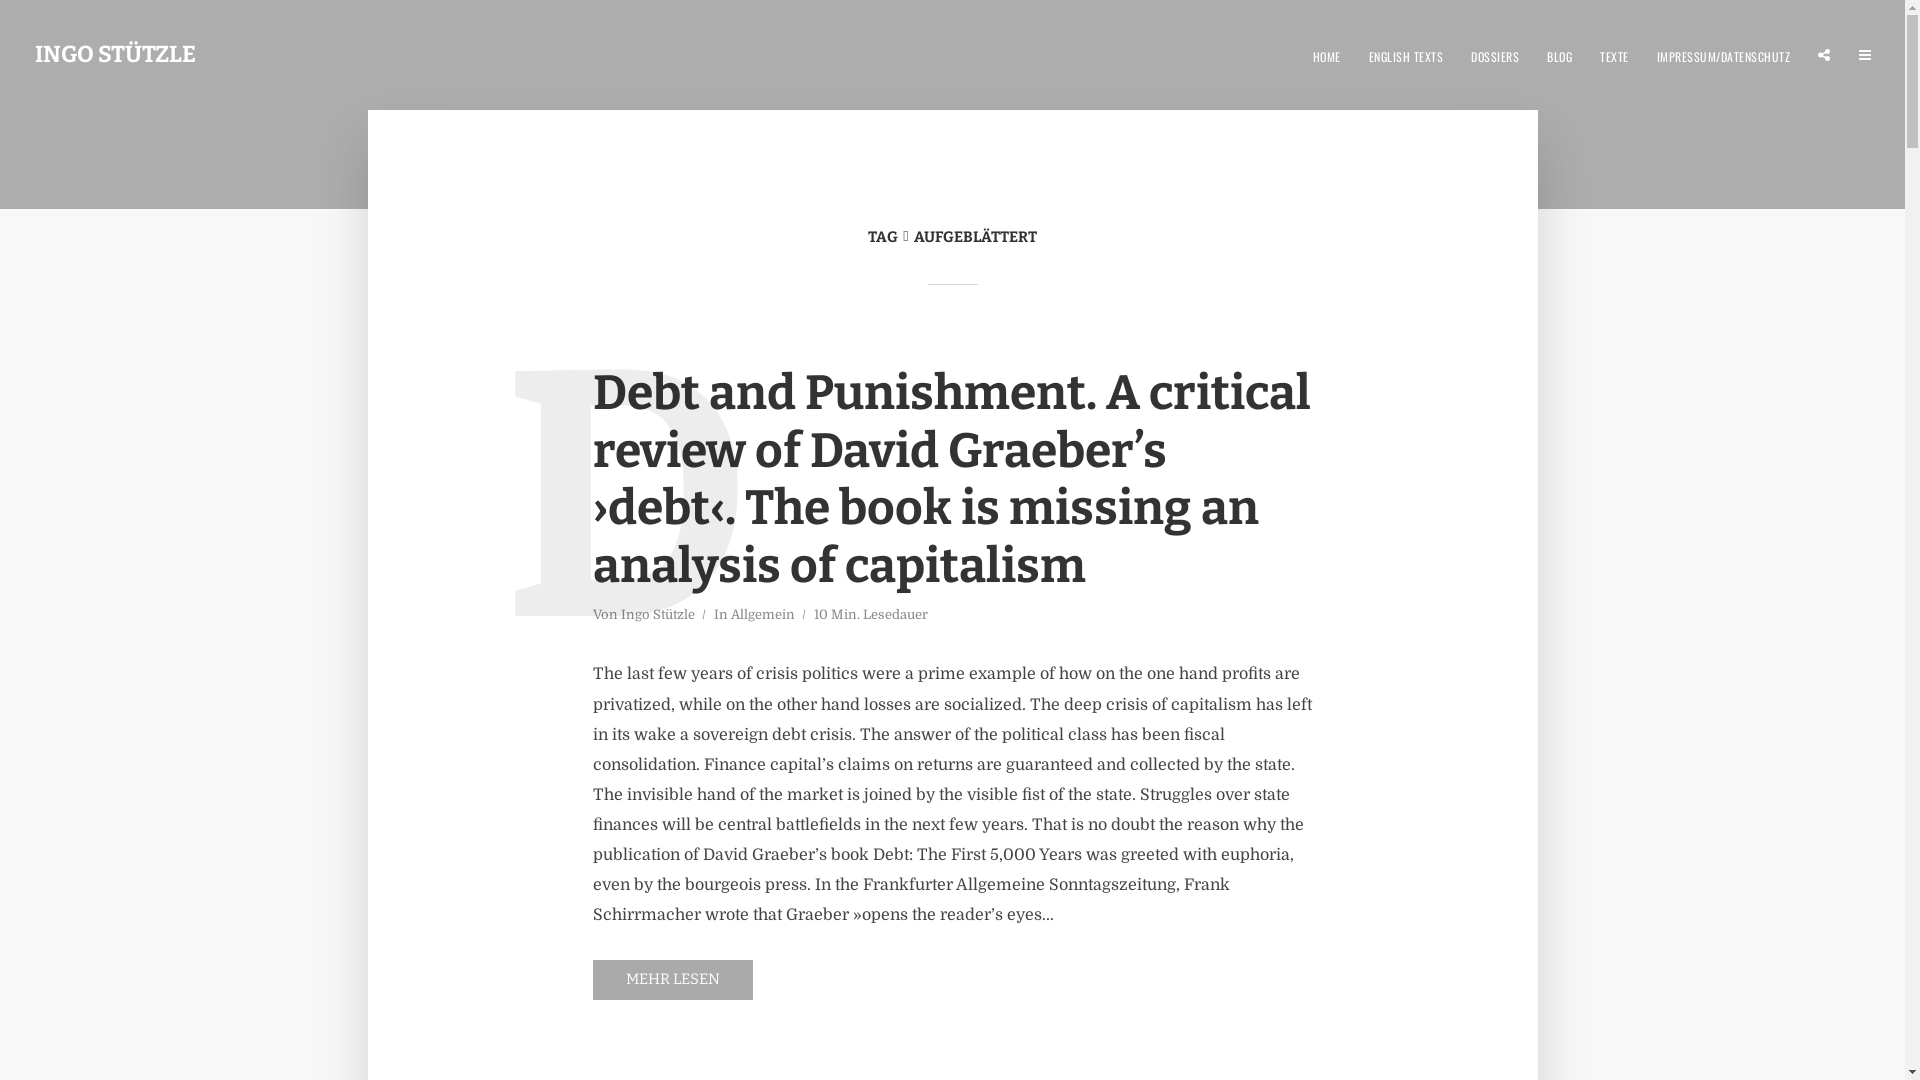  I want to click on BLOG, so click(1560, 54).